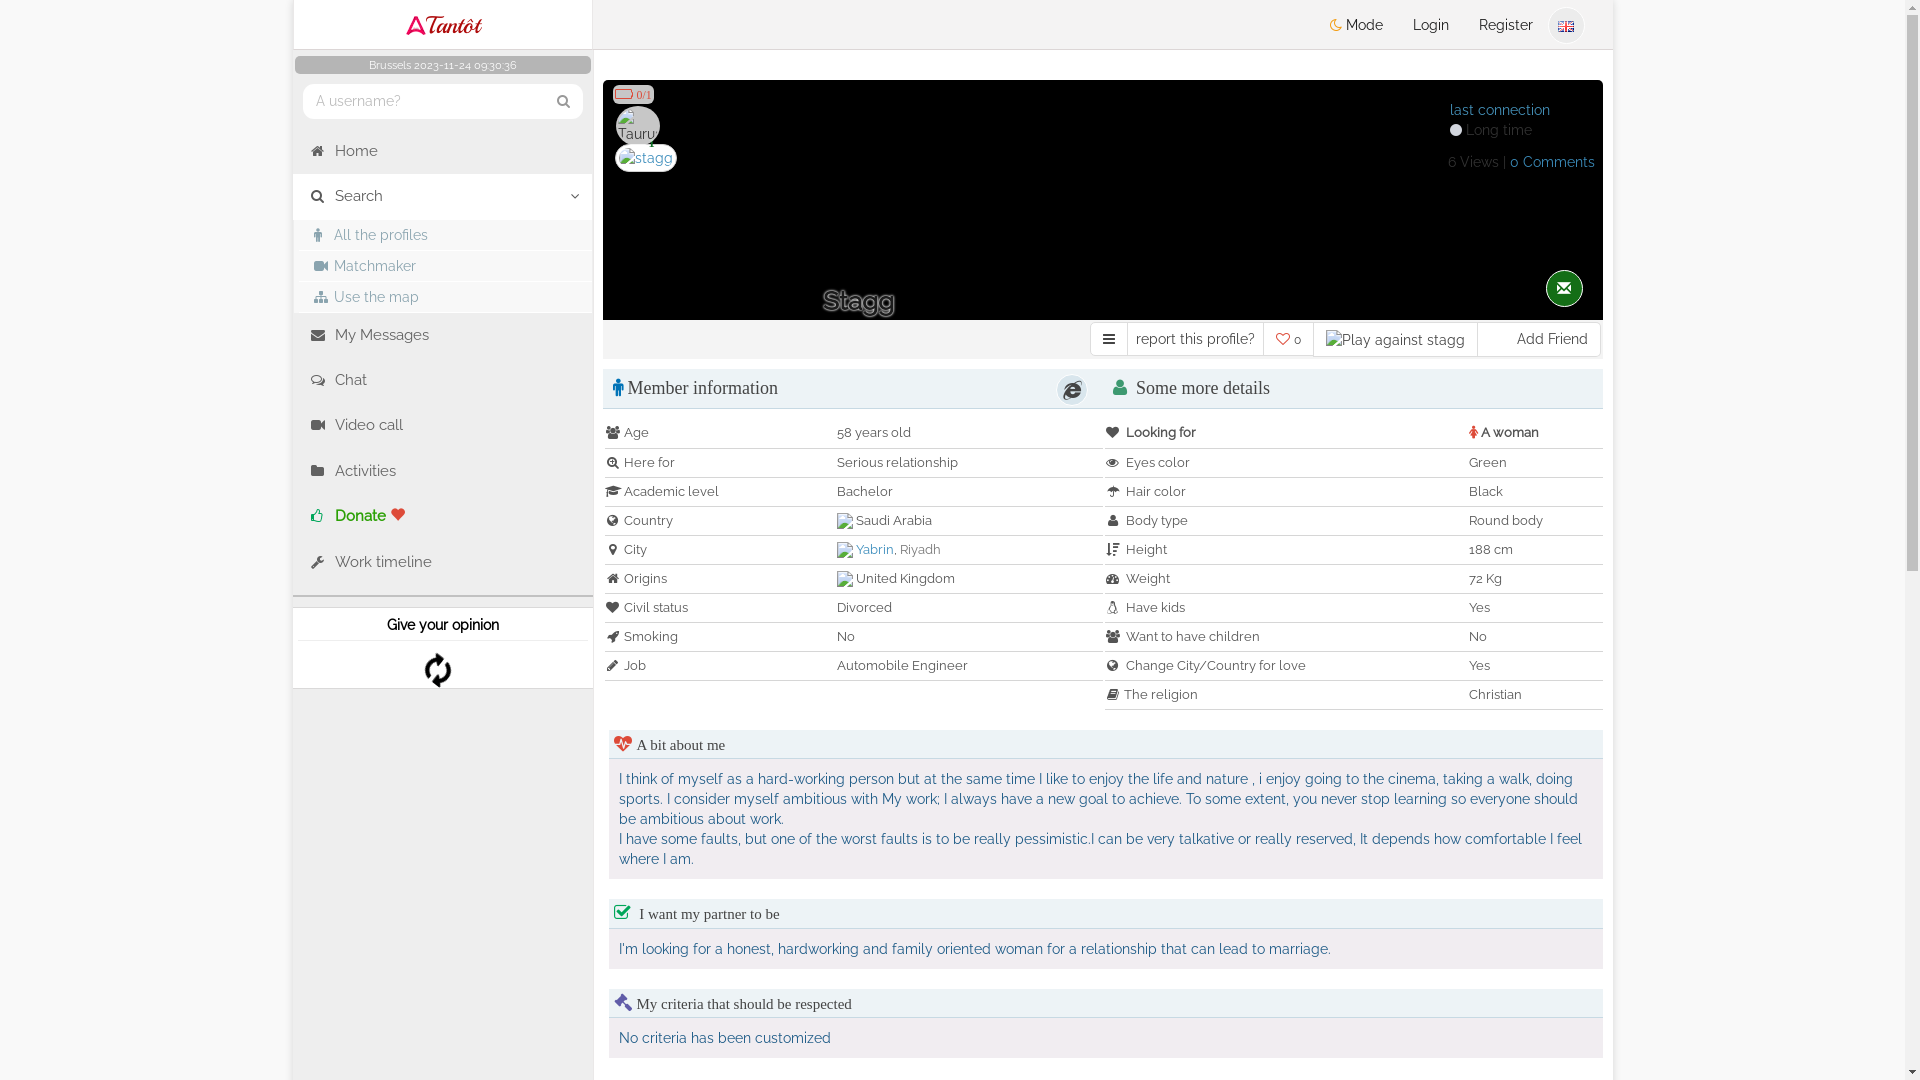 The height and width of the screenshot is (1080, 1920). Describe the element at coordinates (1356, 25) in the screenshot. I see `Mode` at that location.